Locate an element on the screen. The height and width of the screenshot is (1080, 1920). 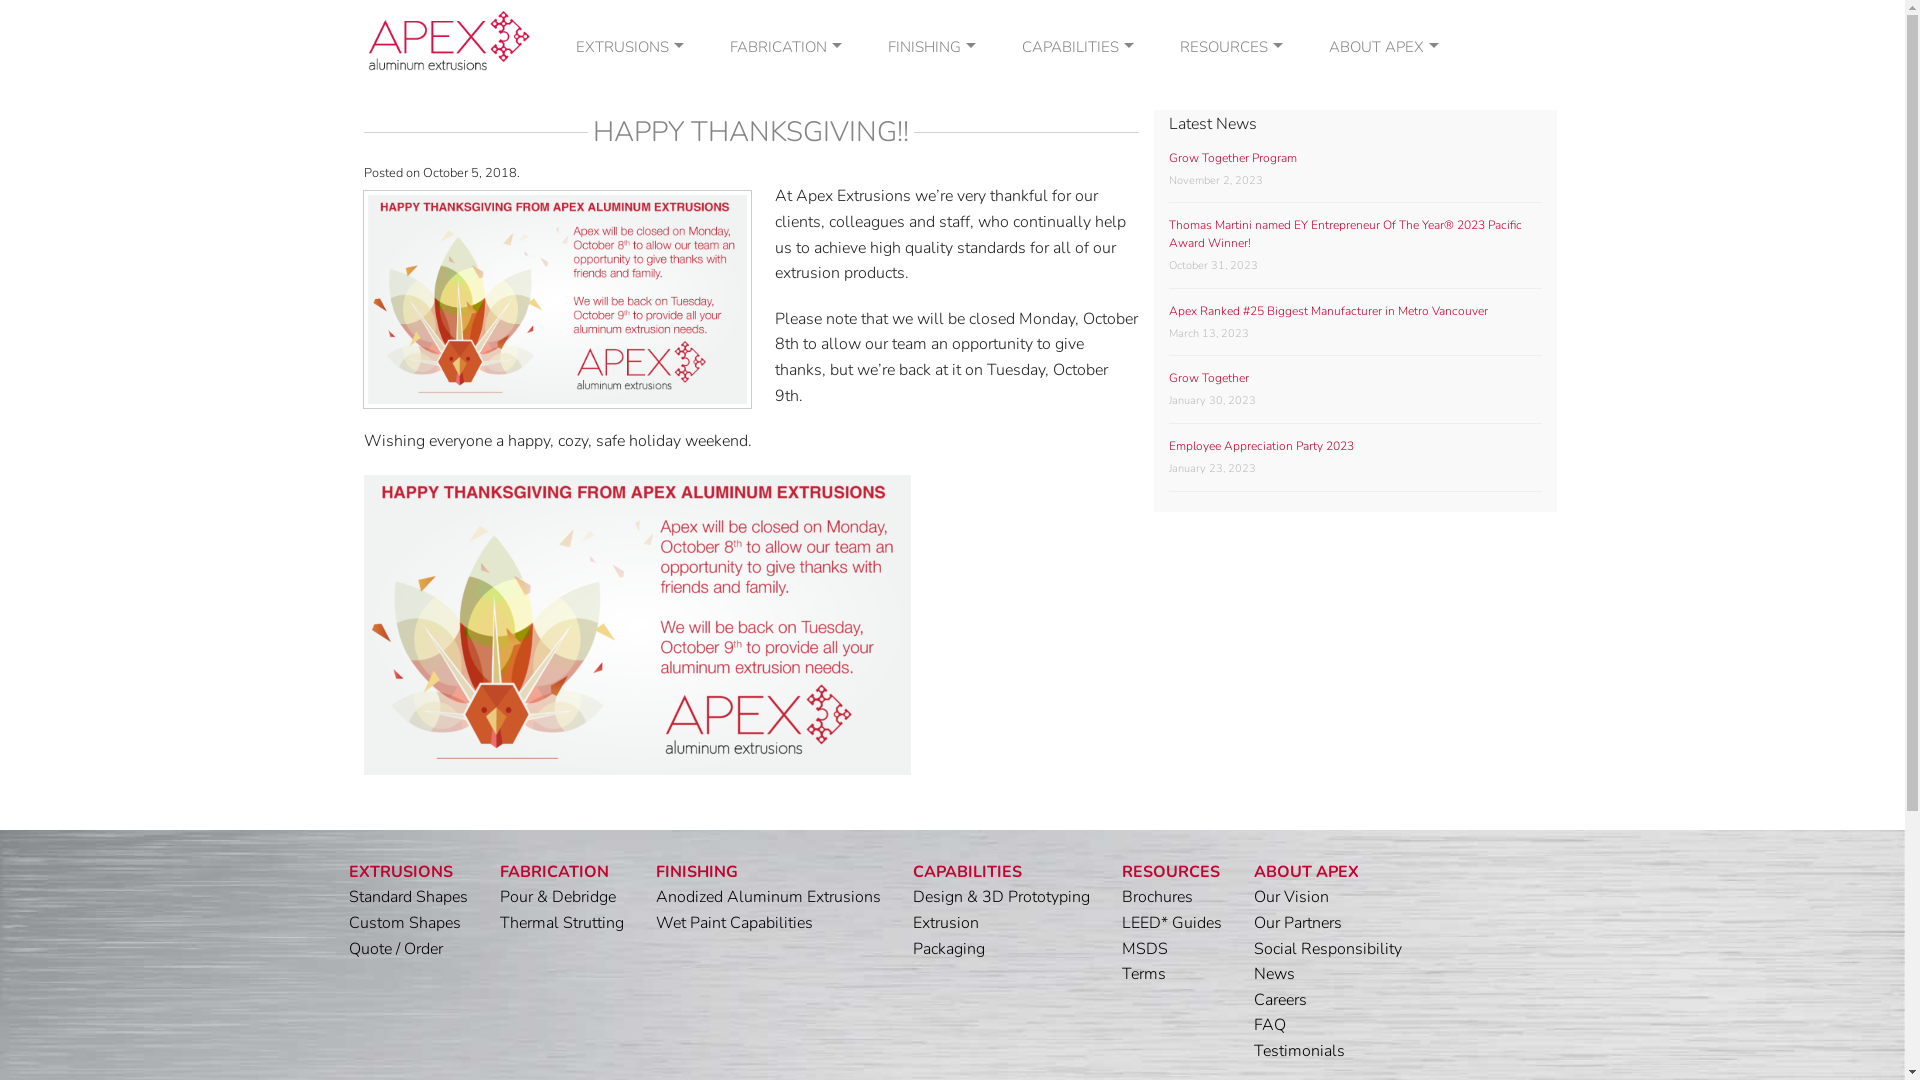
OUR VISION is located at coordinates (1384, 88).